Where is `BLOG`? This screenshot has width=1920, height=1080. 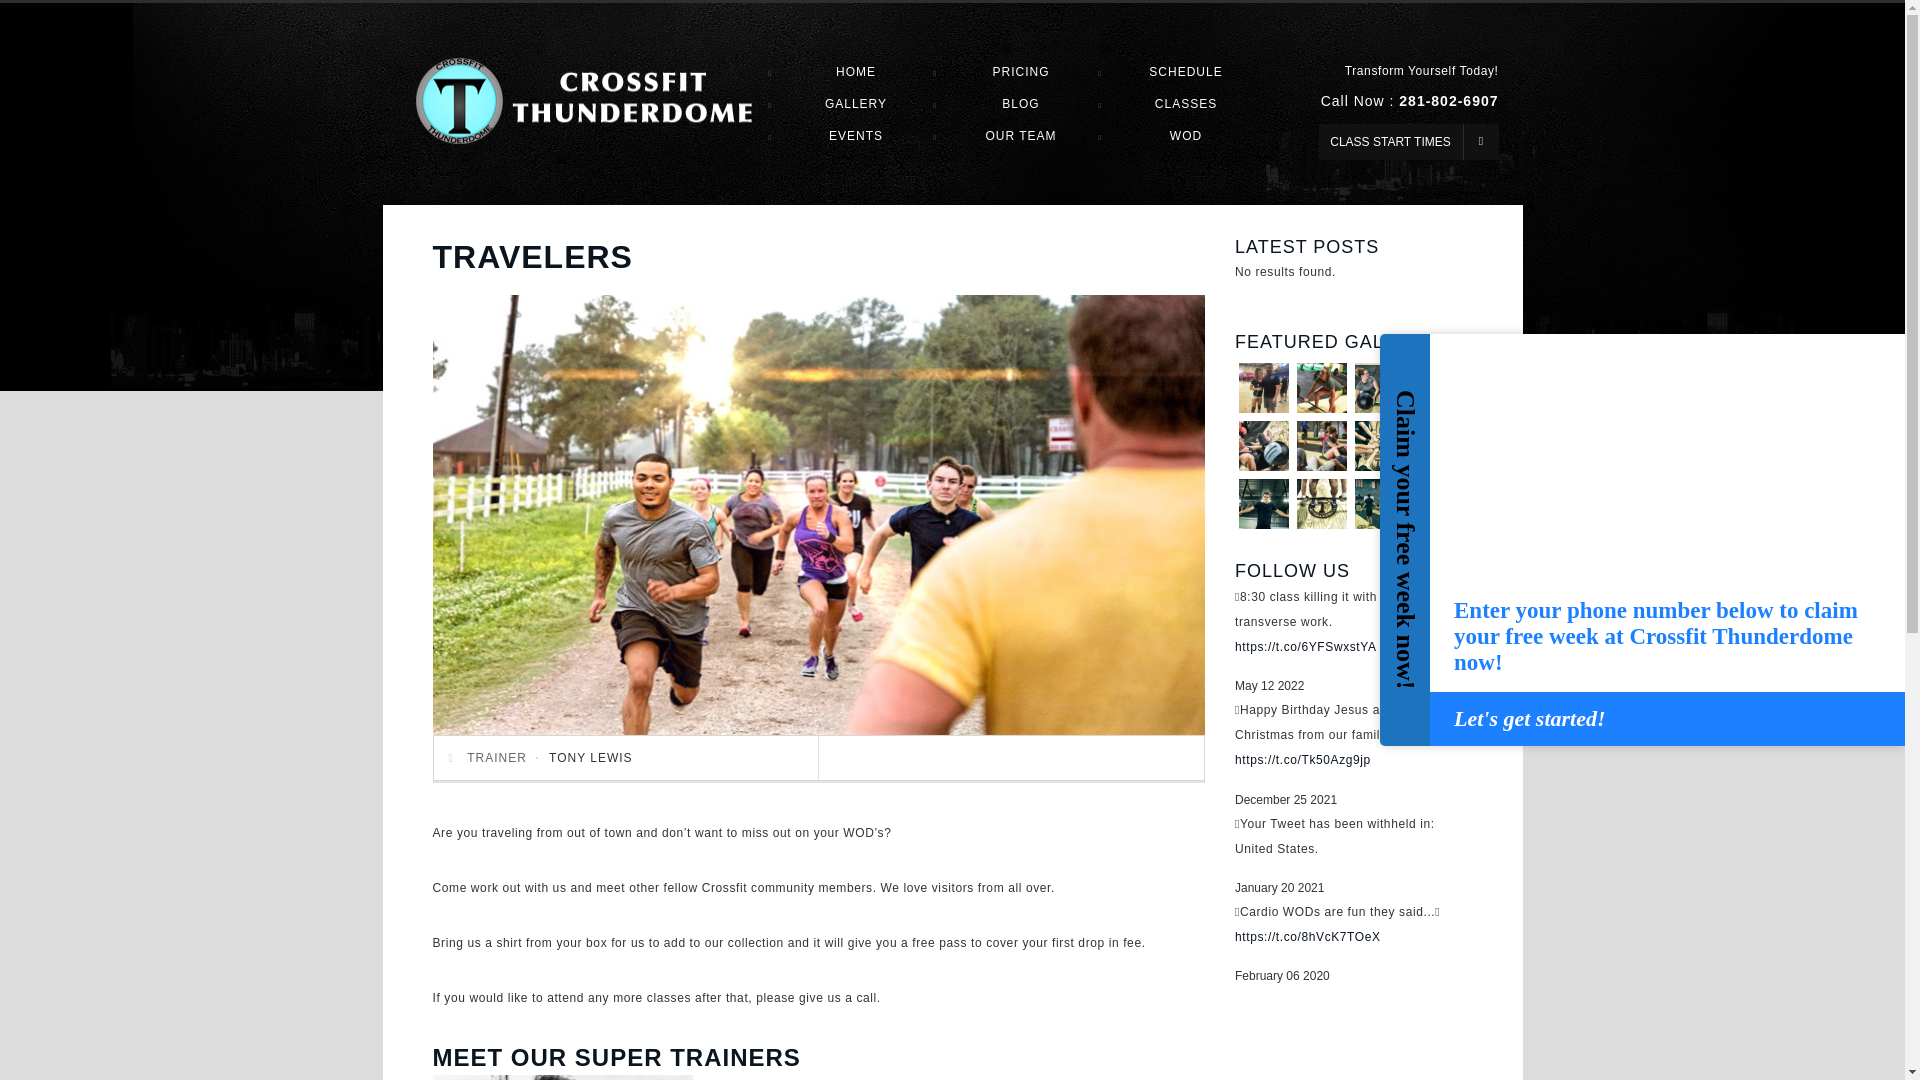 BLOG is located at coordinates (1020, 103).